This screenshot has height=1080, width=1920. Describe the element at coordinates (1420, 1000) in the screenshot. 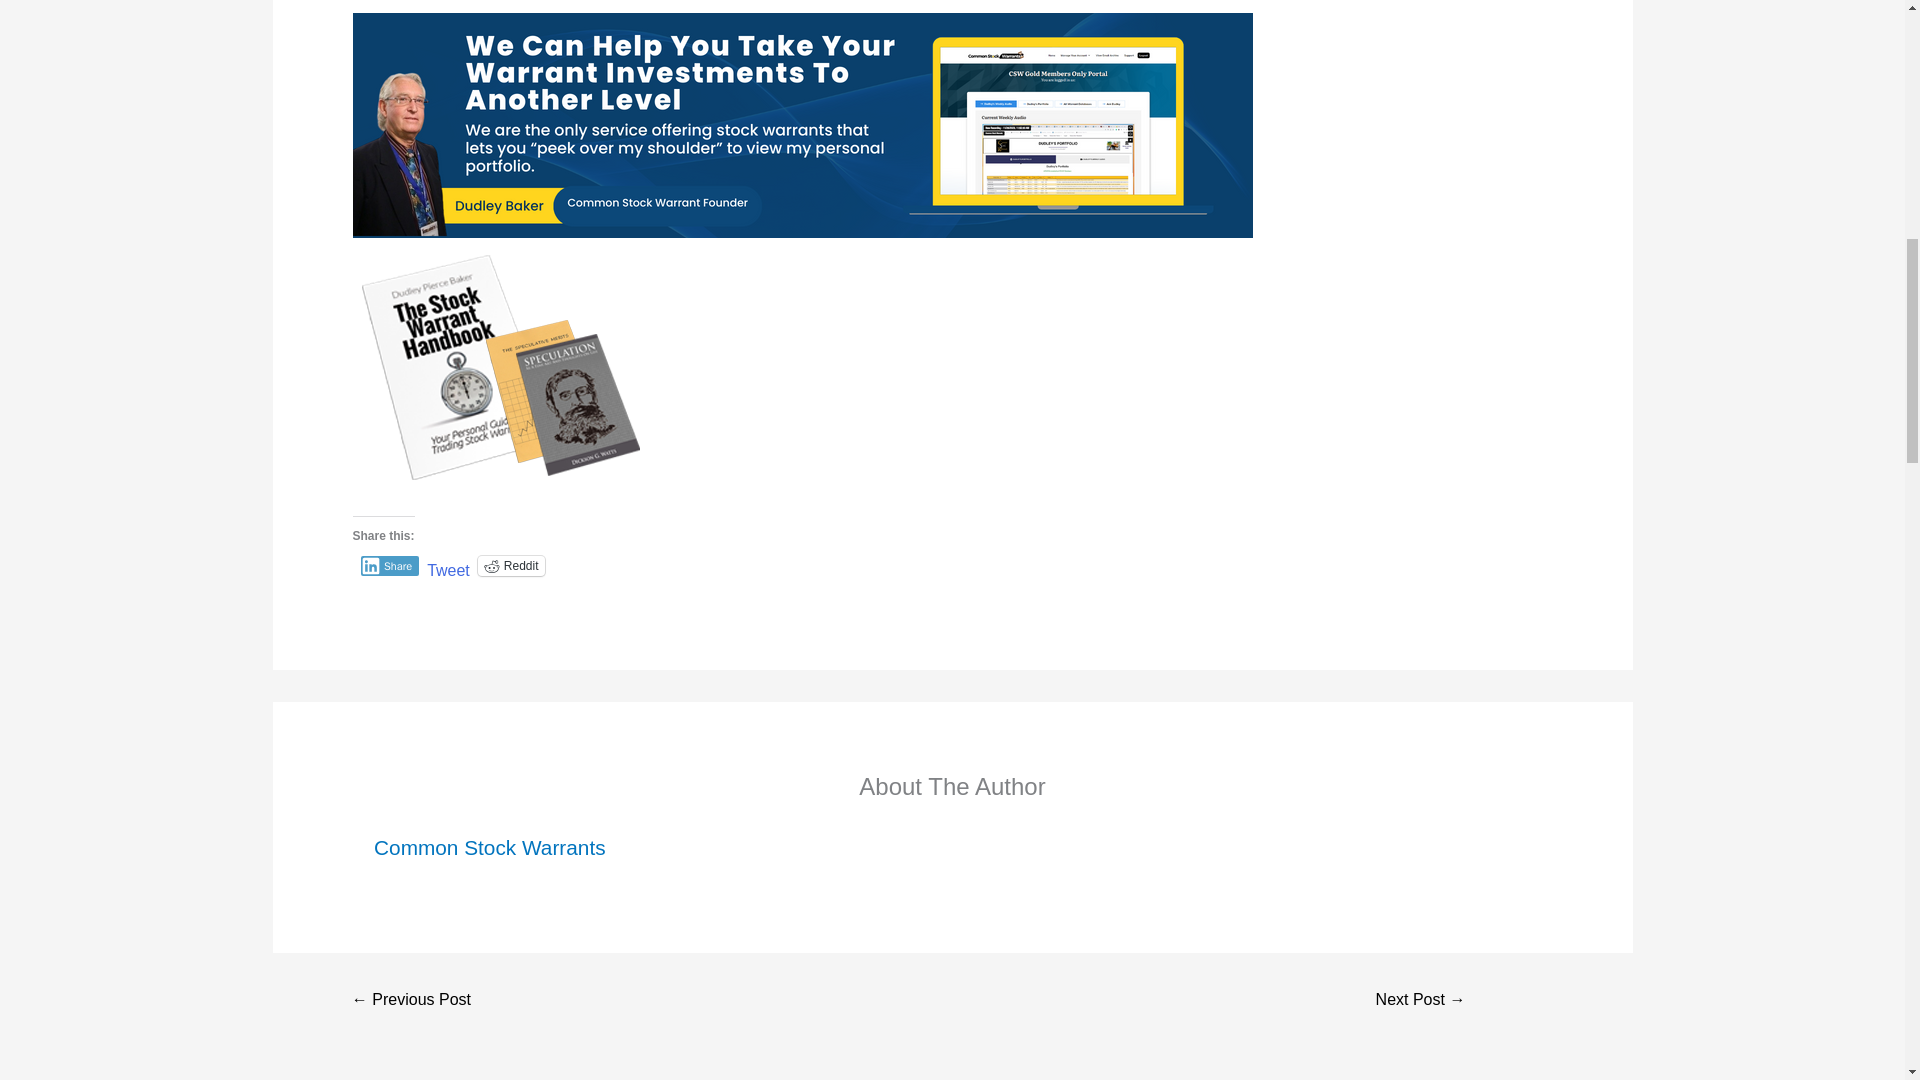

I see `Stock Market On Last Leg Higher and Precious Metals Confirm` at that location.